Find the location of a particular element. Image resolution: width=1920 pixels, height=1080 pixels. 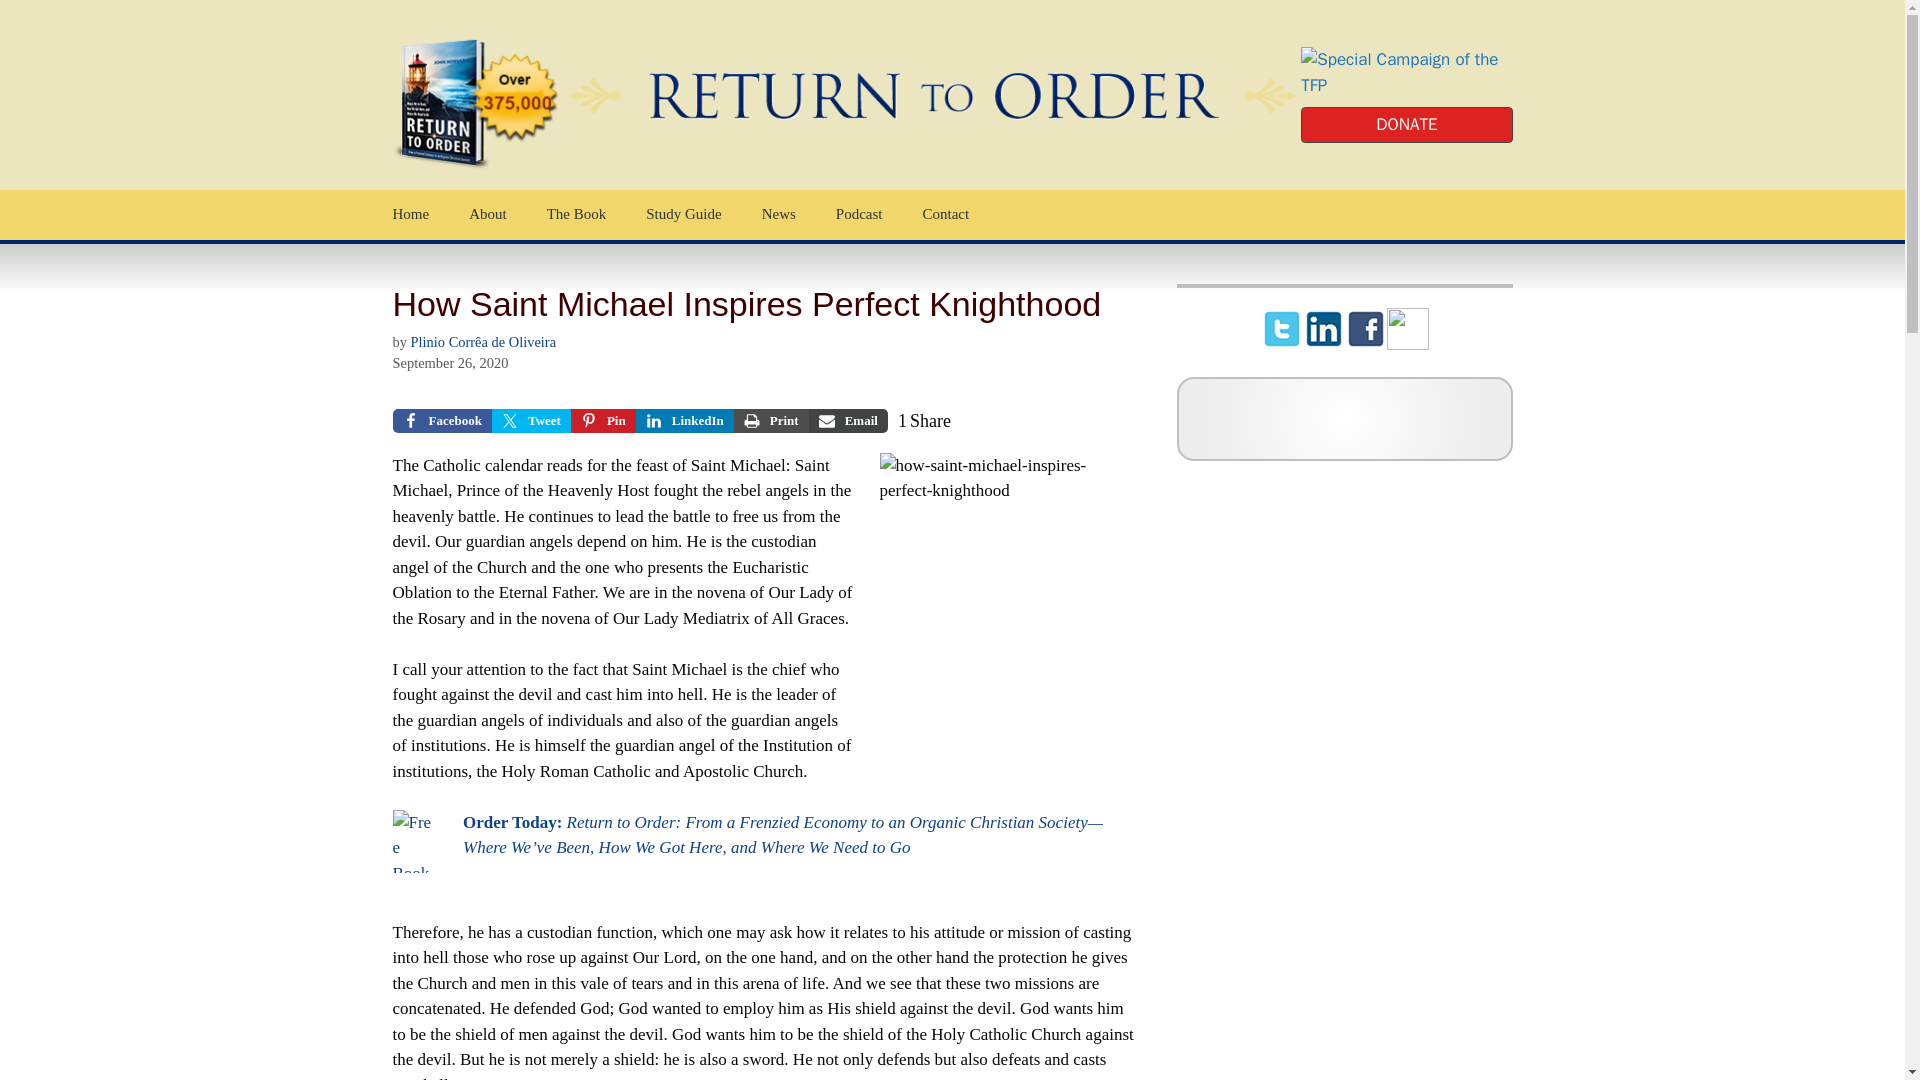

Share via Email is located at coordinates (848, 421).